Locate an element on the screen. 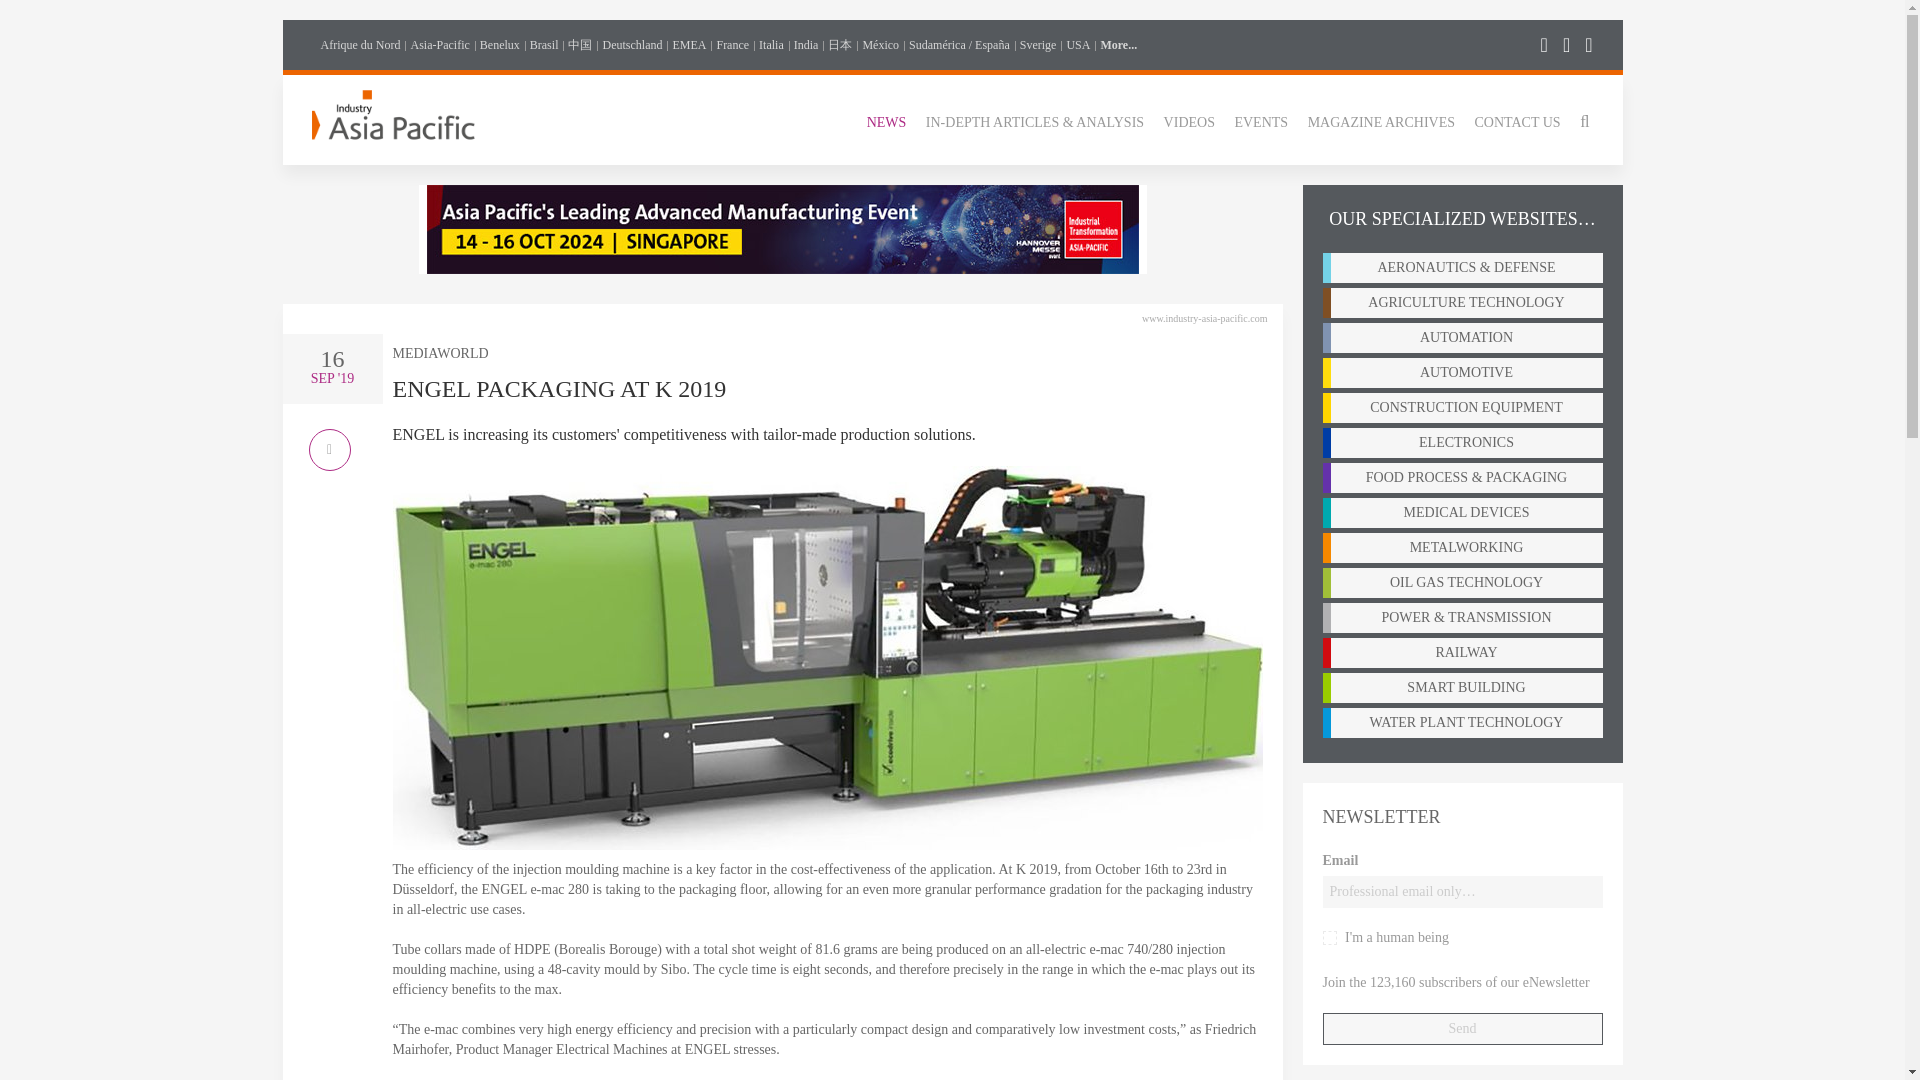 This screenshot has width=1920, height=1080. India is located at coordinates (806, 44).